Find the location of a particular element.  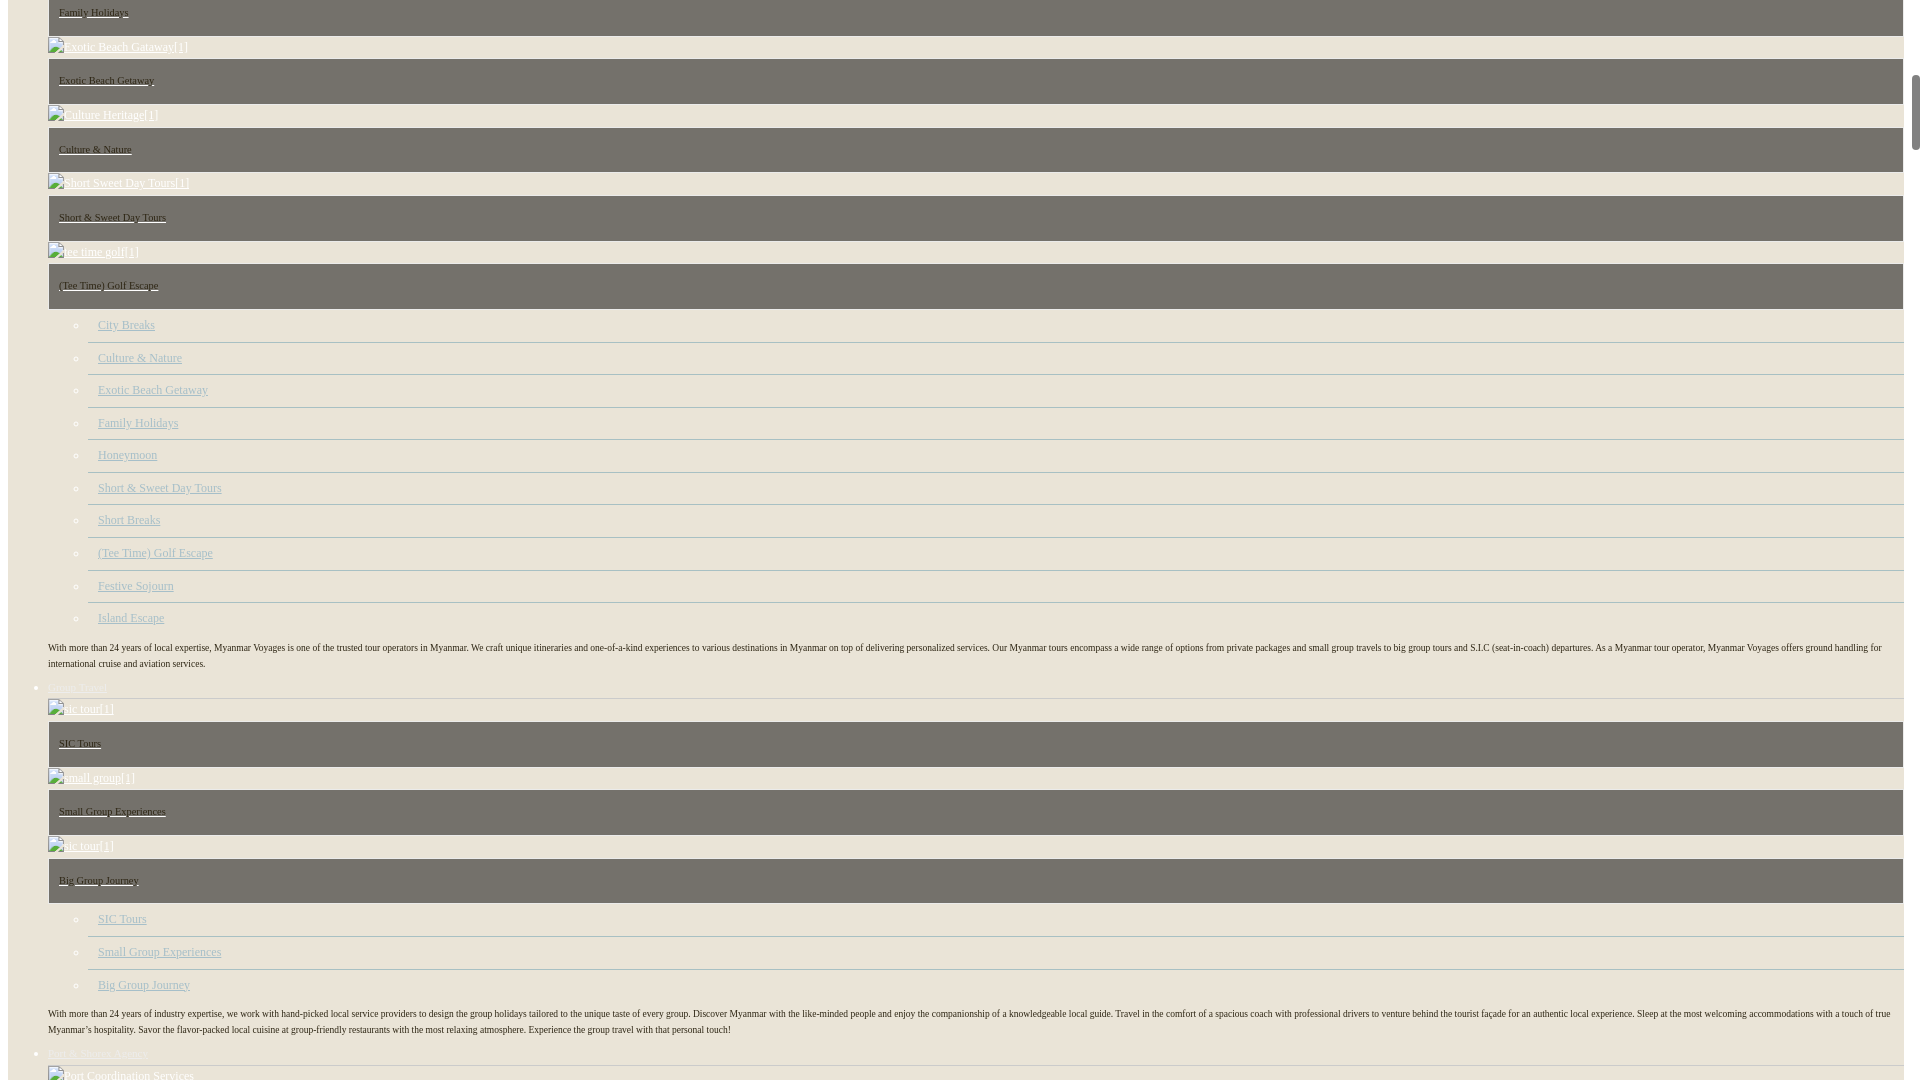

City Breaks is located at coordinates (126, 324).